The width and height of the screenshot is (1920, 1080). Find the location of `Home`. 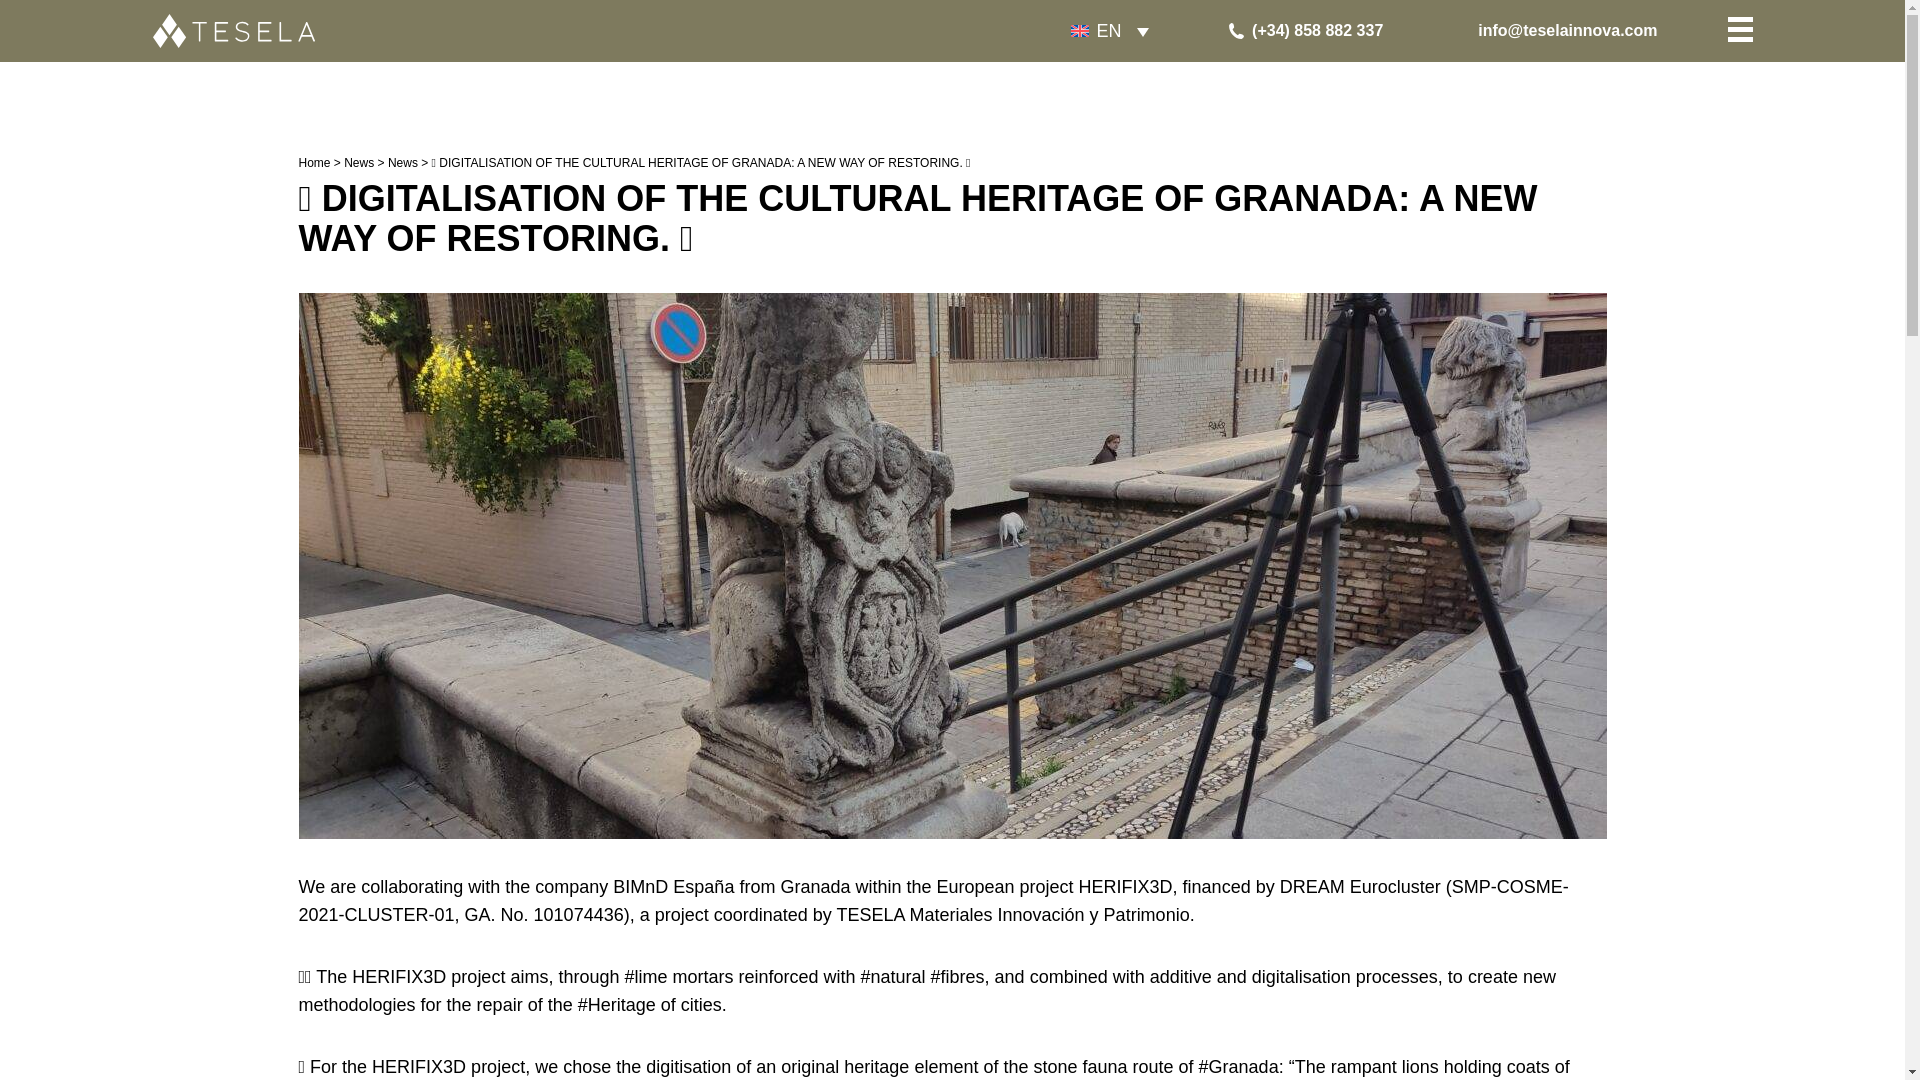

Home is located at coordinates (314, 162).